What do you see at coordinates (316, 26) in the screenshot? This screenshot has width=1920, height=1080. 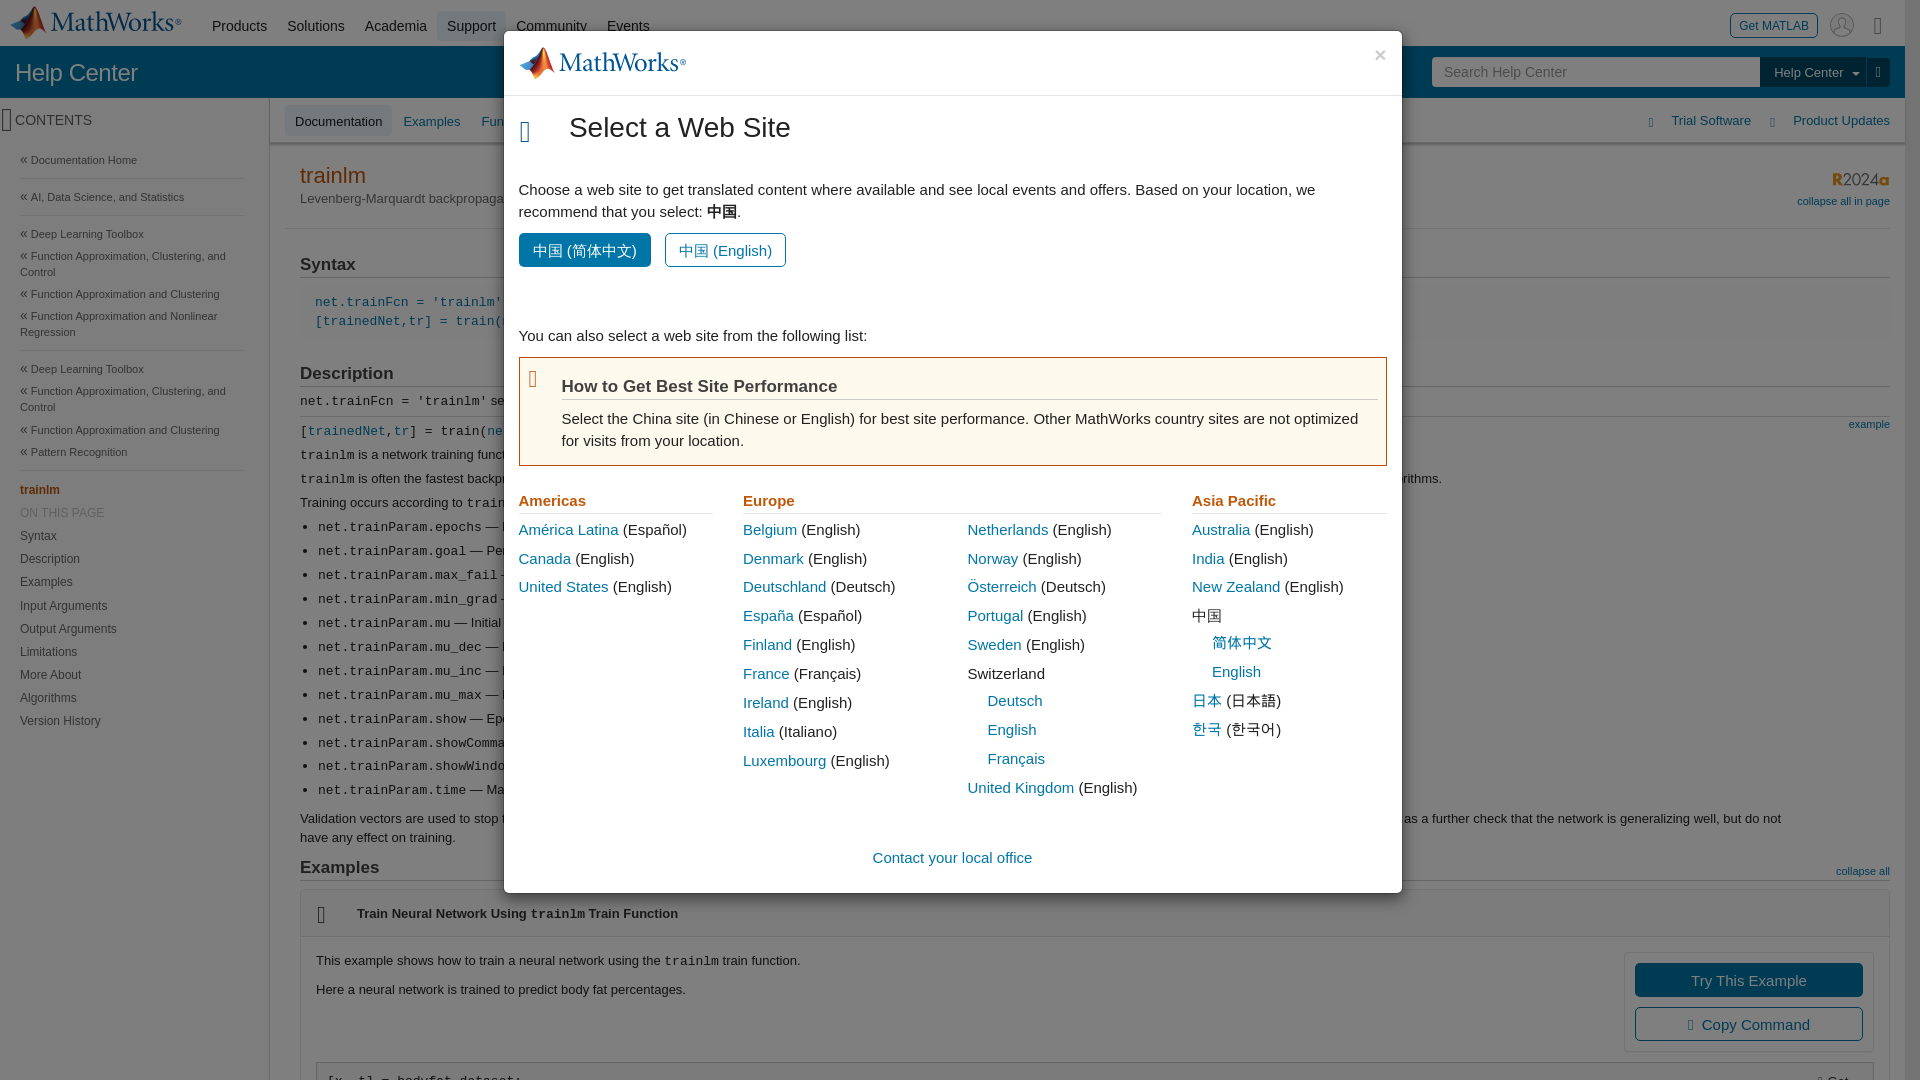 I see `Solutions` at bounding box center [316, 26].